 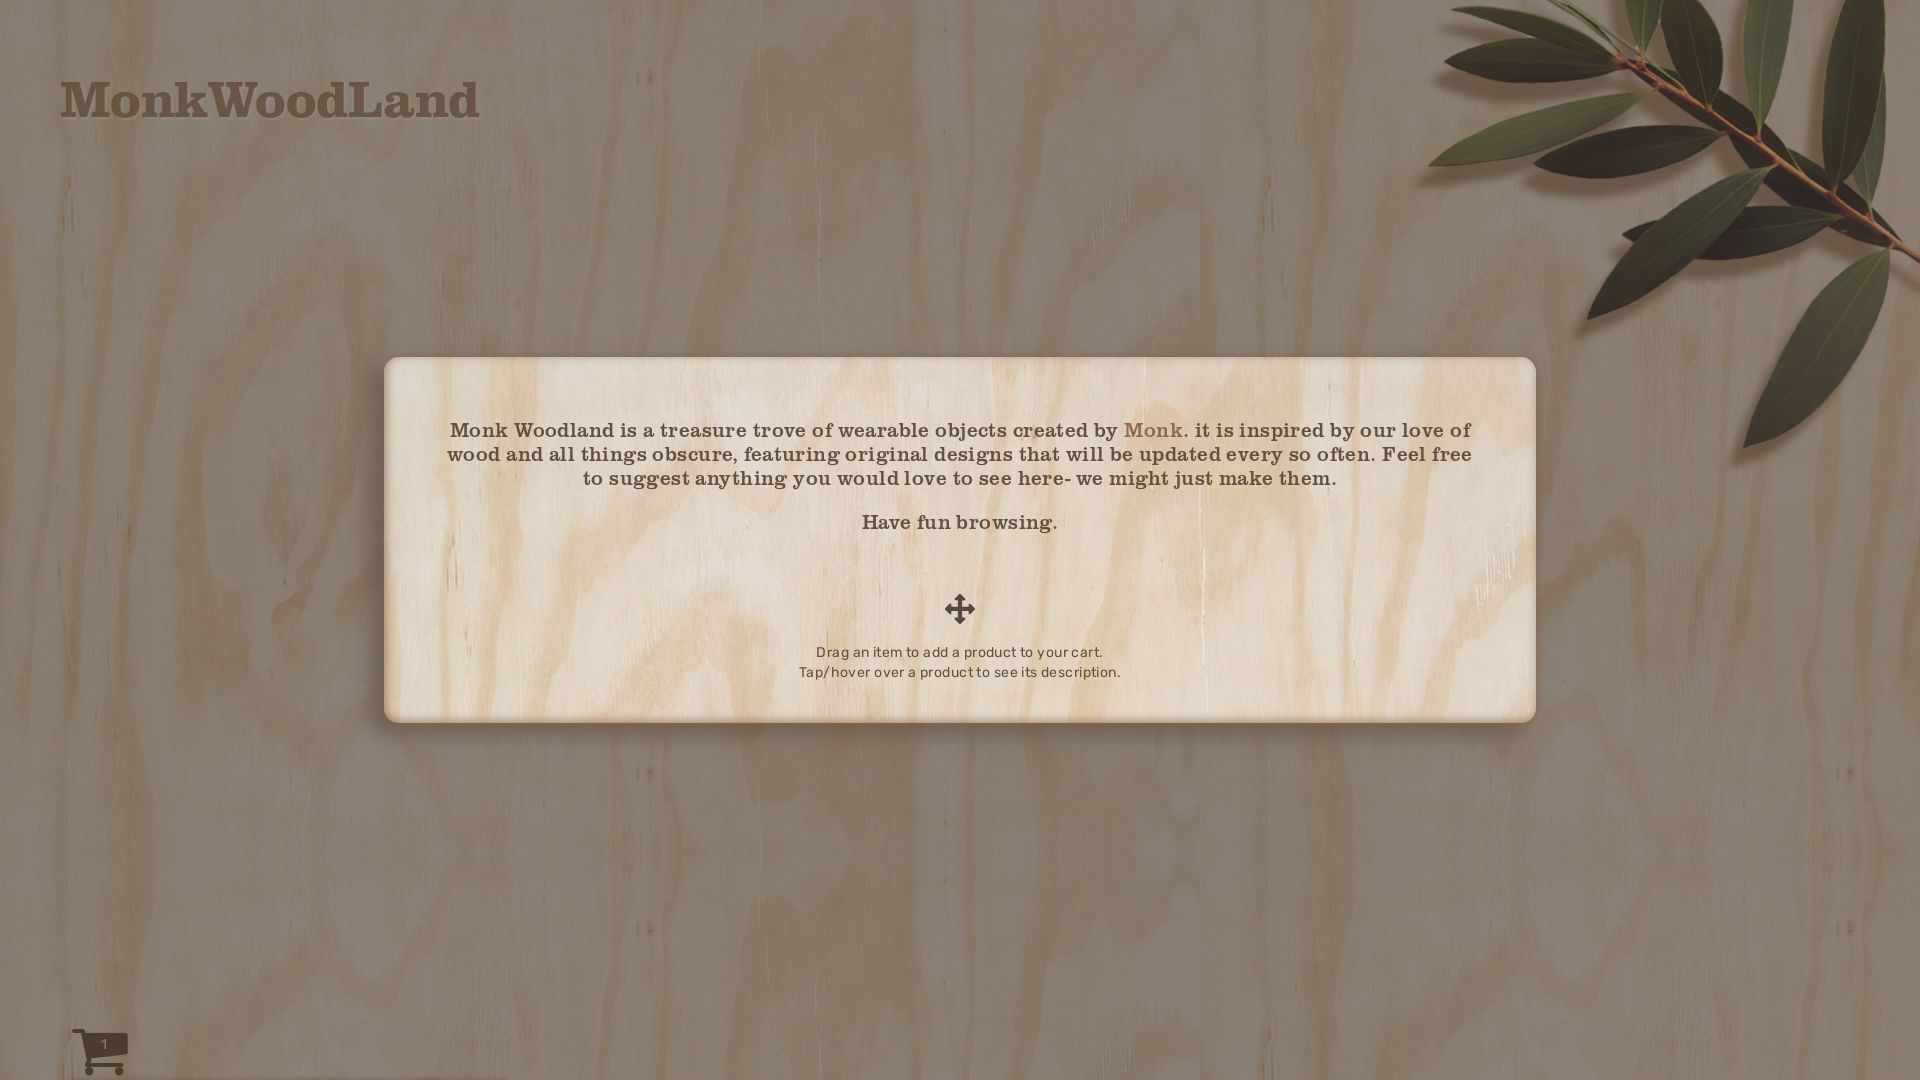 I want to click on MonkWoodLand, so click(x=270, y=97).